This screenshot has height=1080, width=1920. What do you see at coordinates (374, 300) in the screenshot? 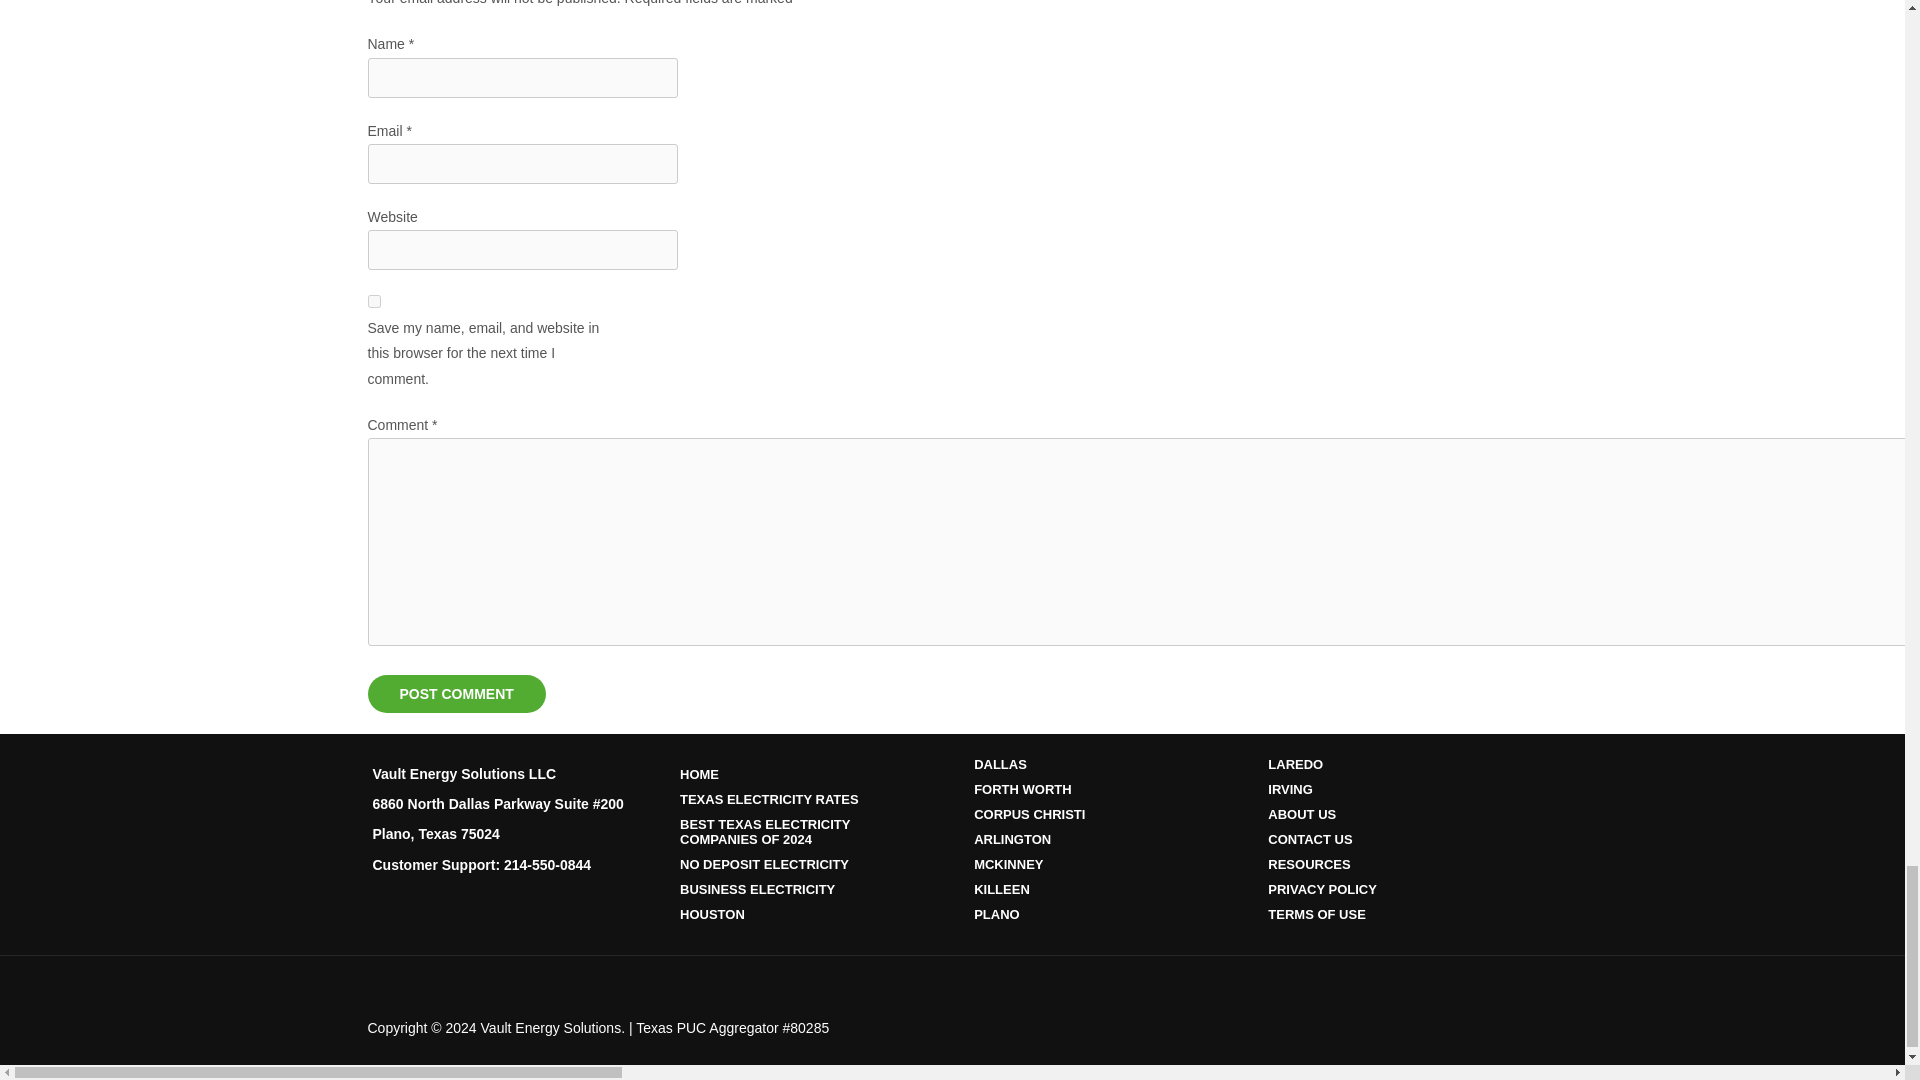
I see `yes` at bounding box center [374, 300].